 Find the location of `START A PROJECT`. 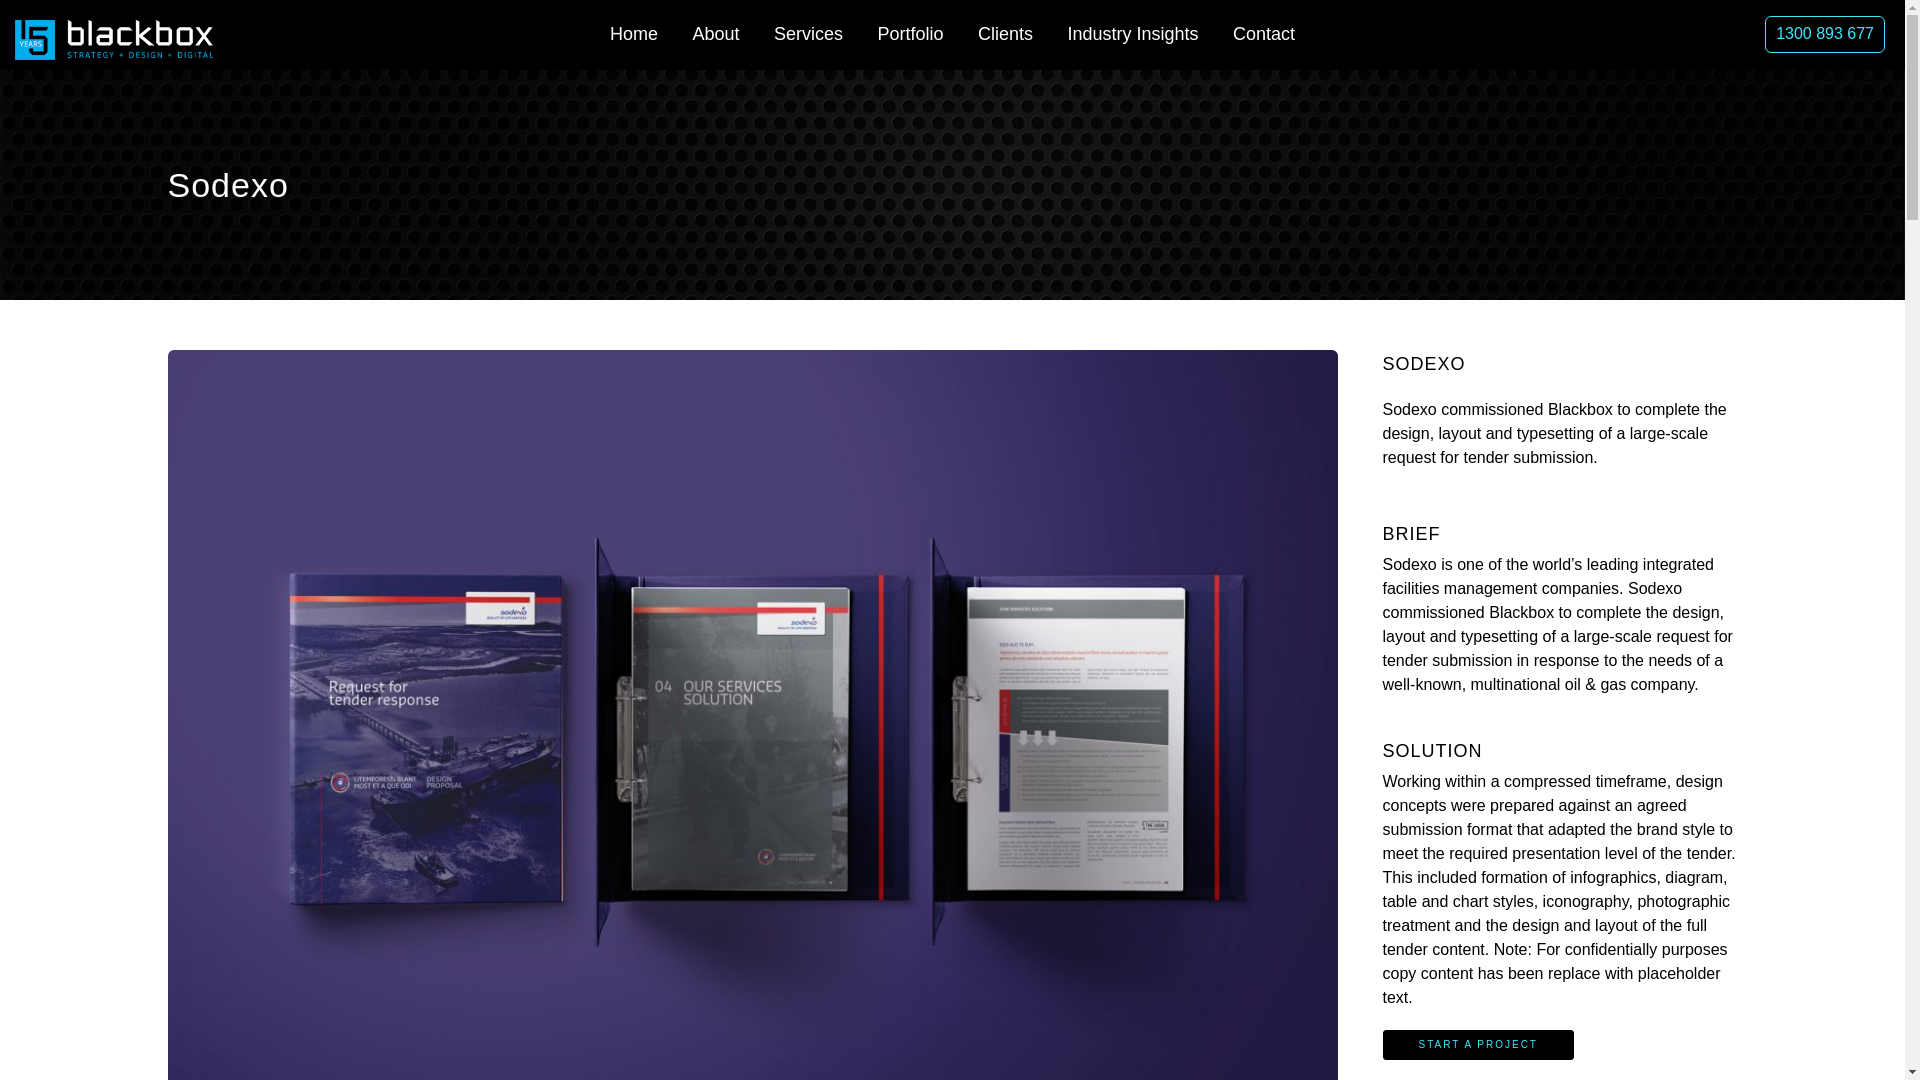

START A PROJECT is located at coordinates (1477, 1044).